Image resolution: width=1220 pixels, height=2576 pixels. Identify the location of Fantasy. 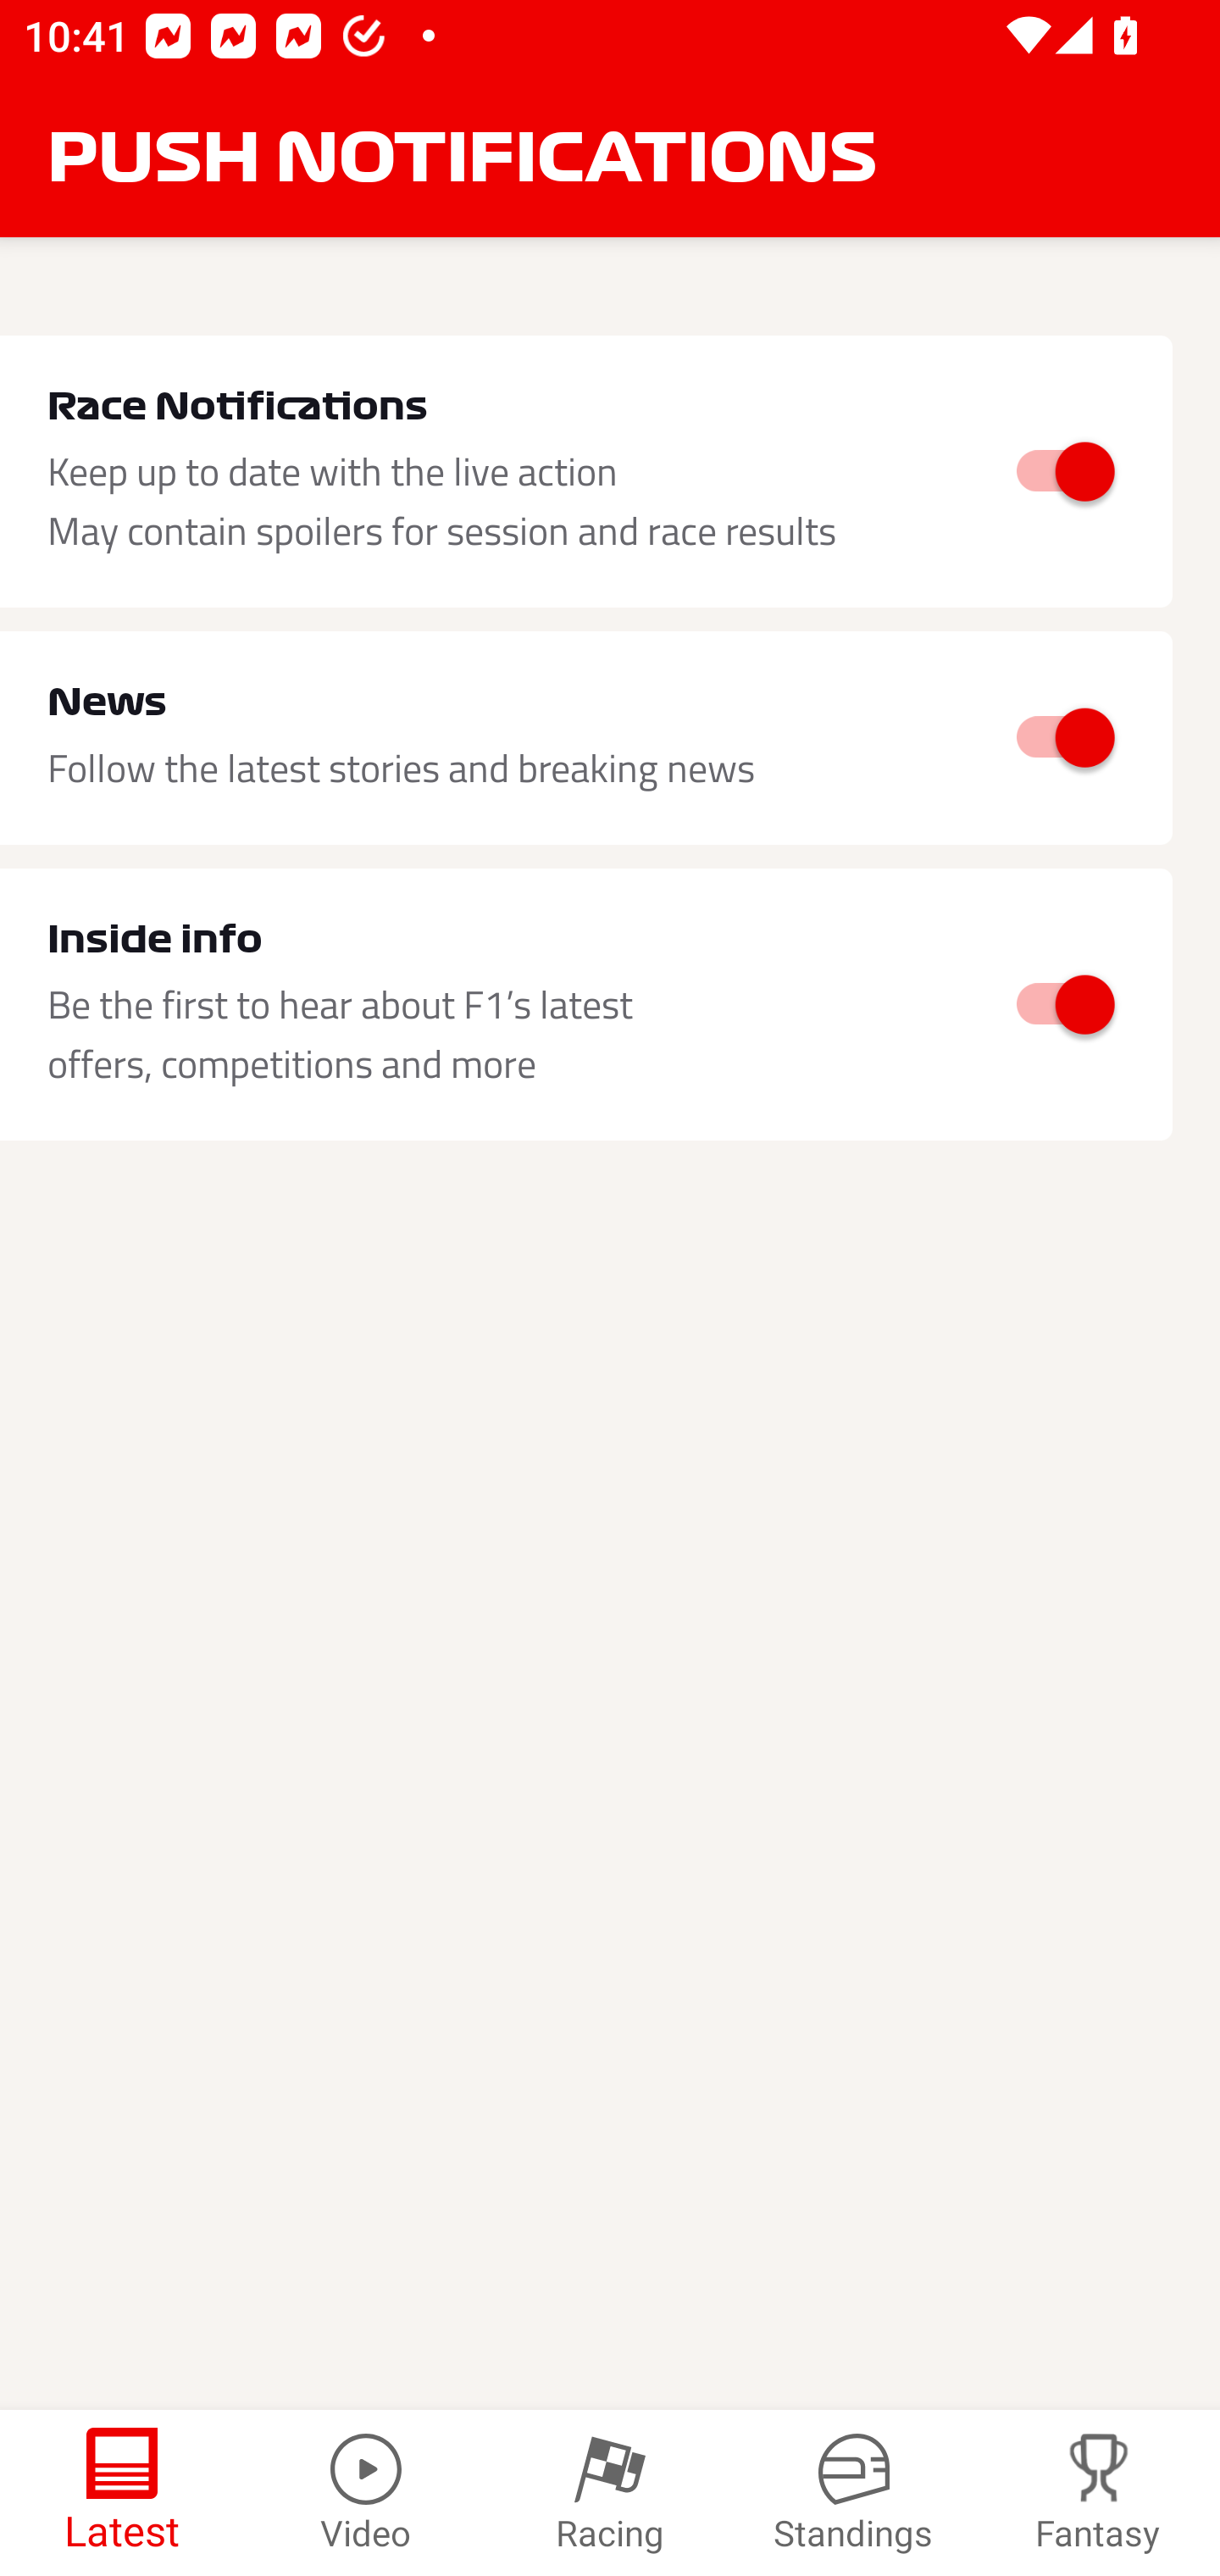
(1098, 2493).